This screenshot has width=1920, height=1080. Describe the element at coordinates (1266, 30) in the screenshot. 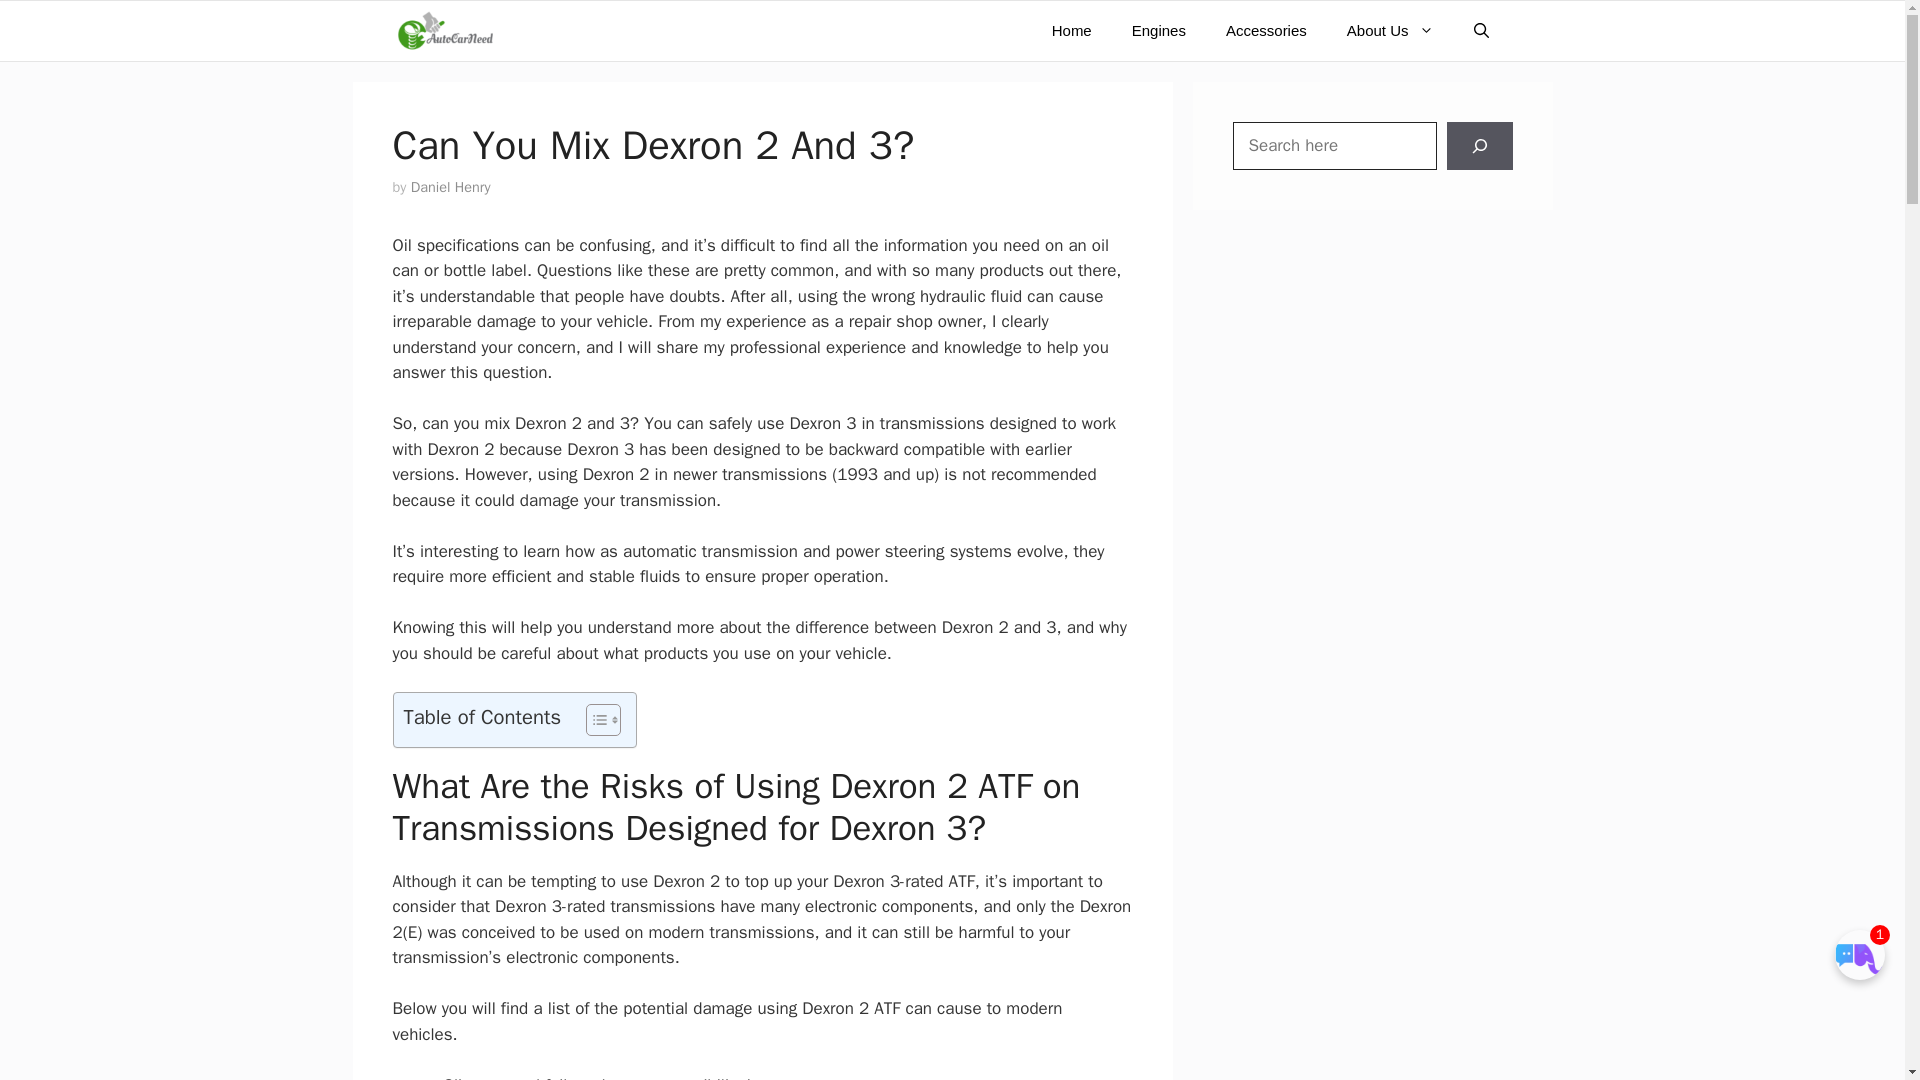

I see `Accessories` at that location.